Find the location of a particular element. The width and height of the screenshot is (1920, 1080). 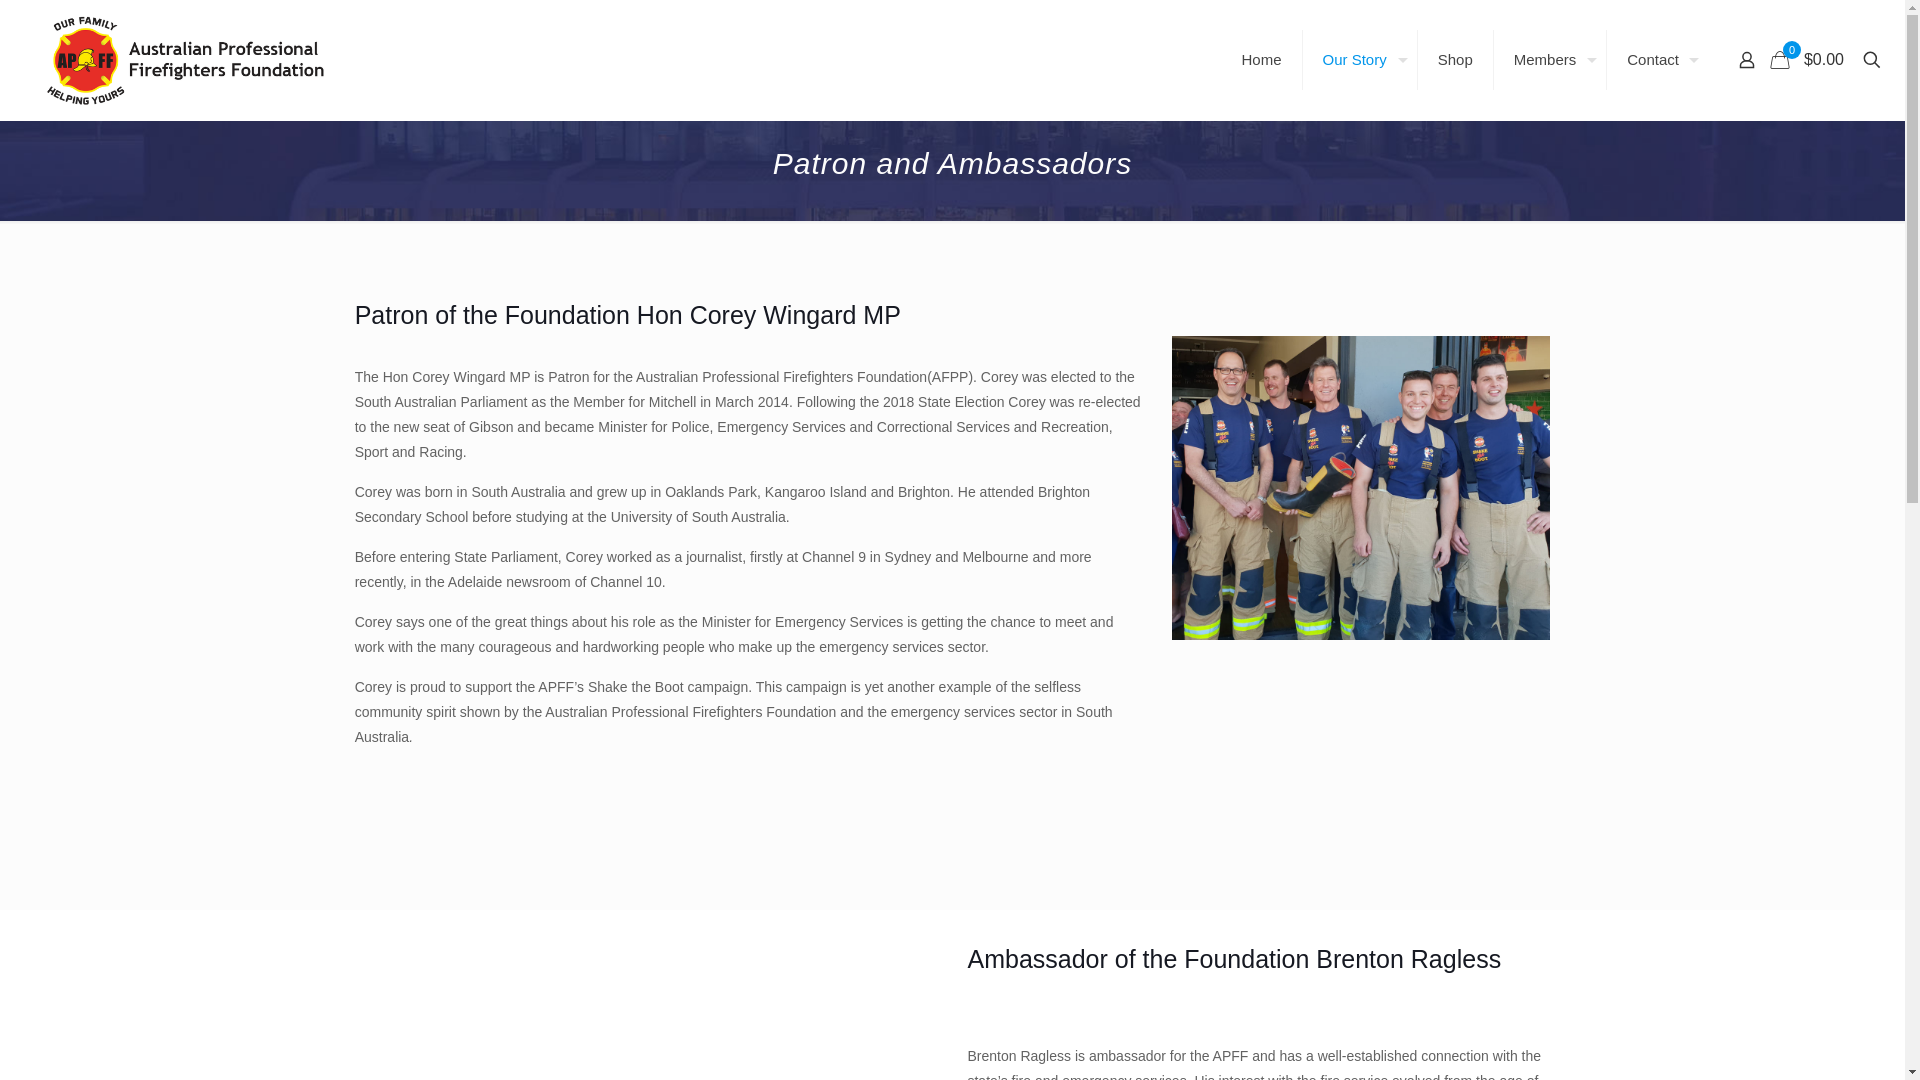

Members is located at coordinates (1551, 60).